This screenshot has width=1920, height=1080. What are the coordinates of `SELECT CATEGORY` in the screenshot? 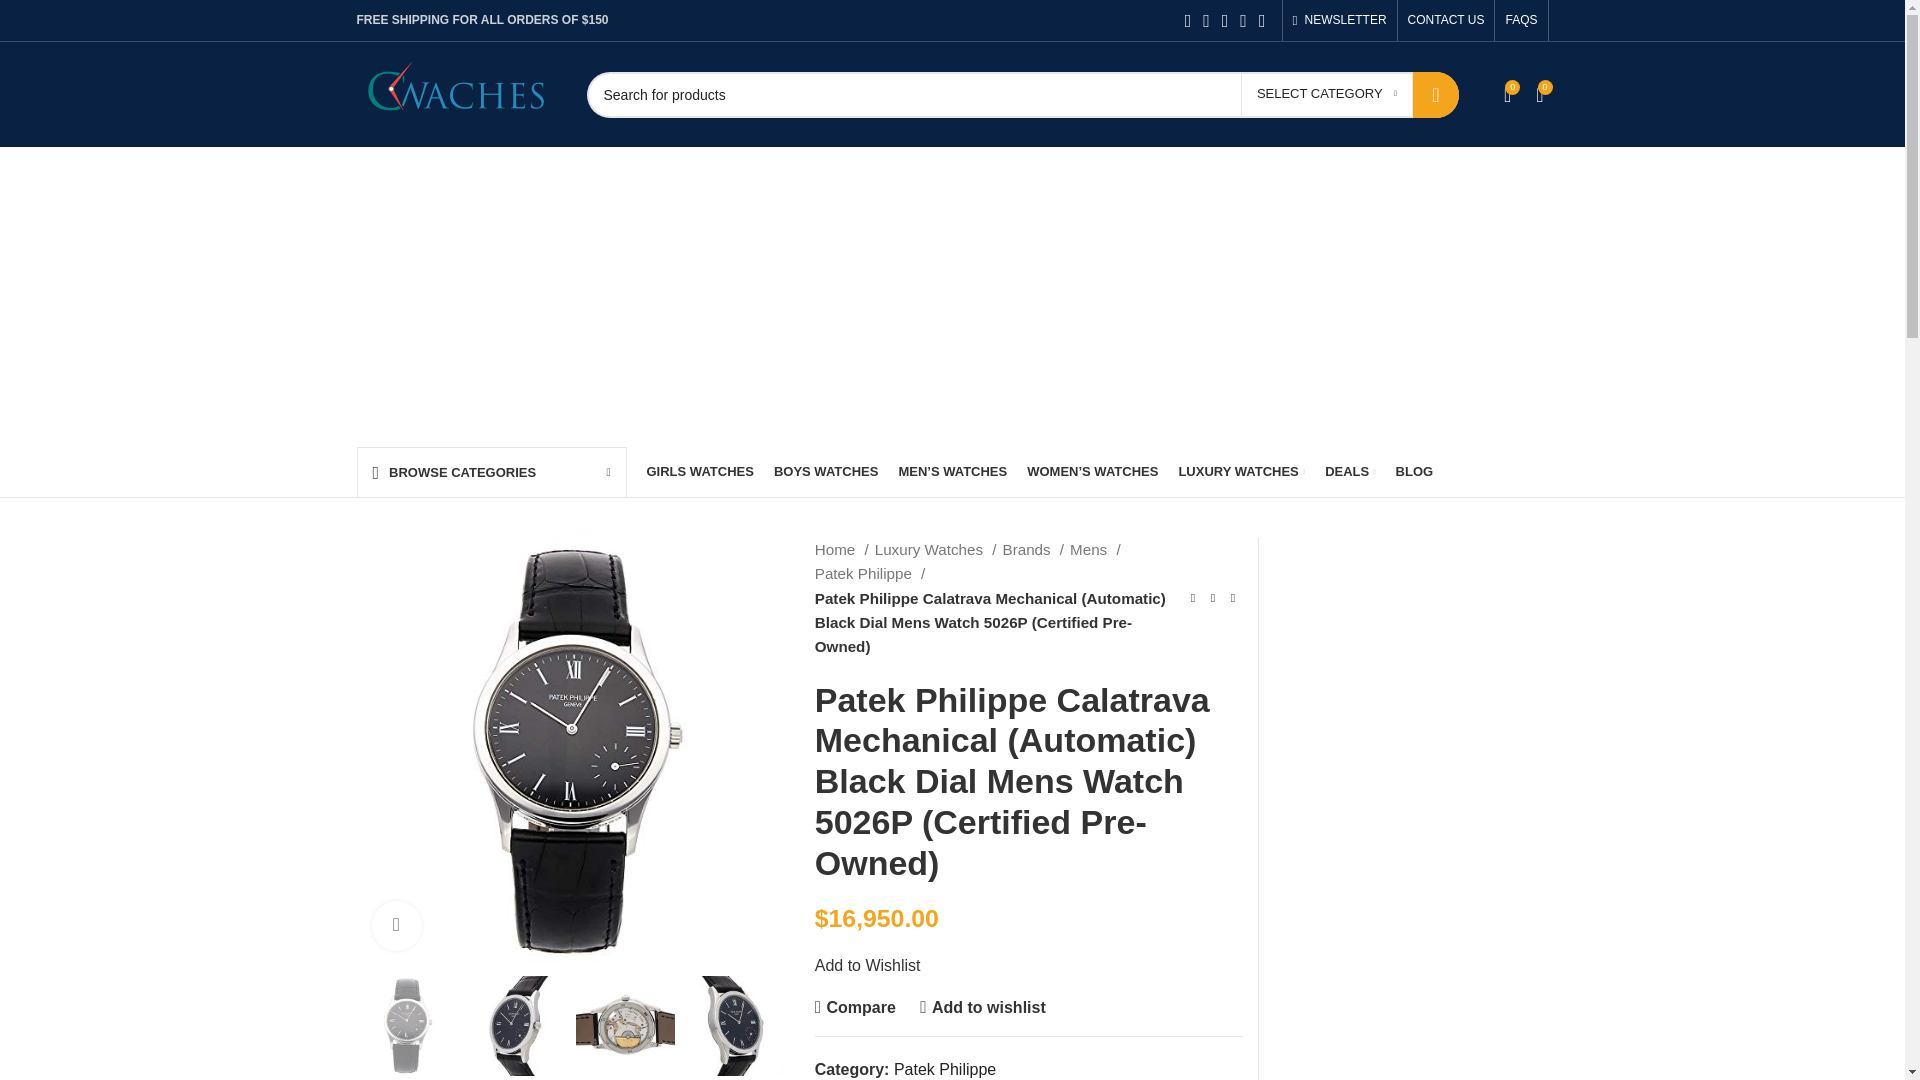 It's located at (1326, 94).